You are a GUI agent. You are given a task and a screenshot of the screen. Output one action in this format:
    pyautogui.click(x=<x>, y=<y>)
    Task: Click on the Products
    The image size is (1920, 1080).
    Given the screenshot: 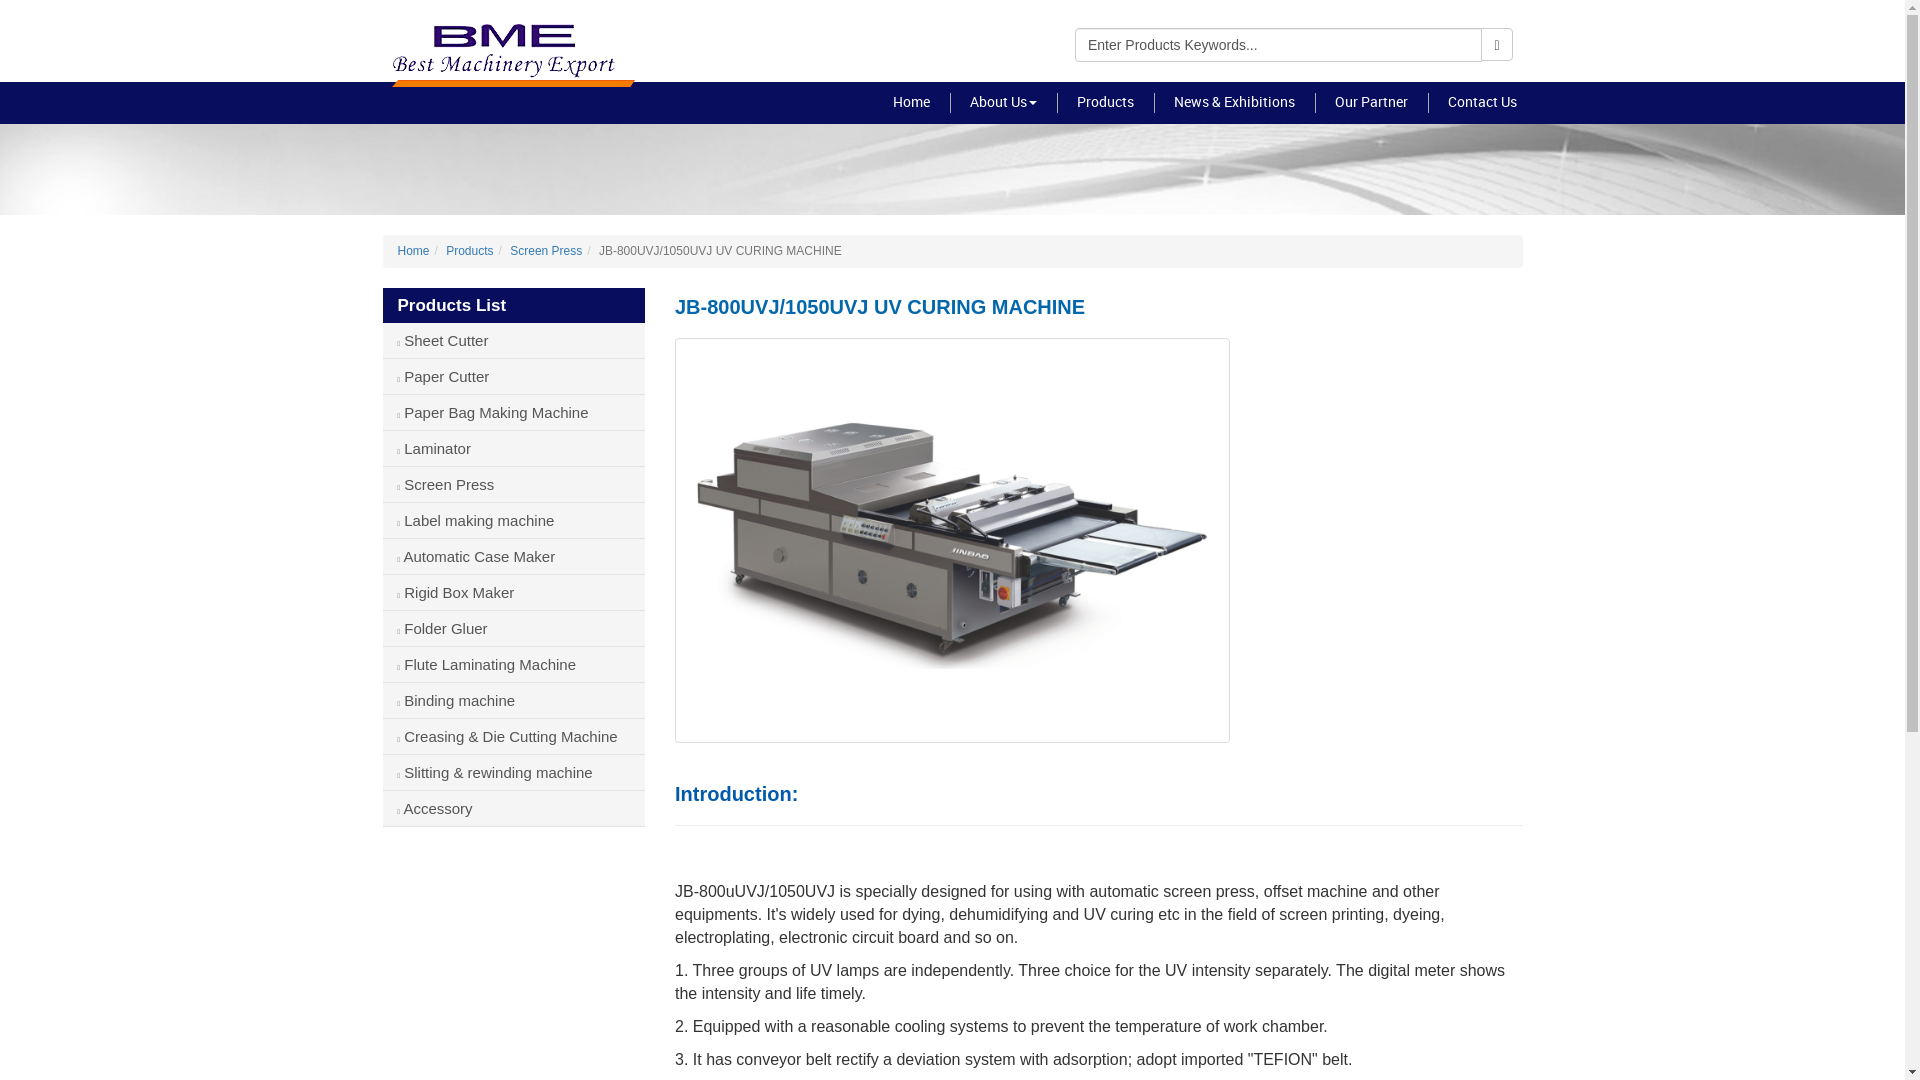 What is the action you would take?
    pyautogui.click(x=469, y=251)
    